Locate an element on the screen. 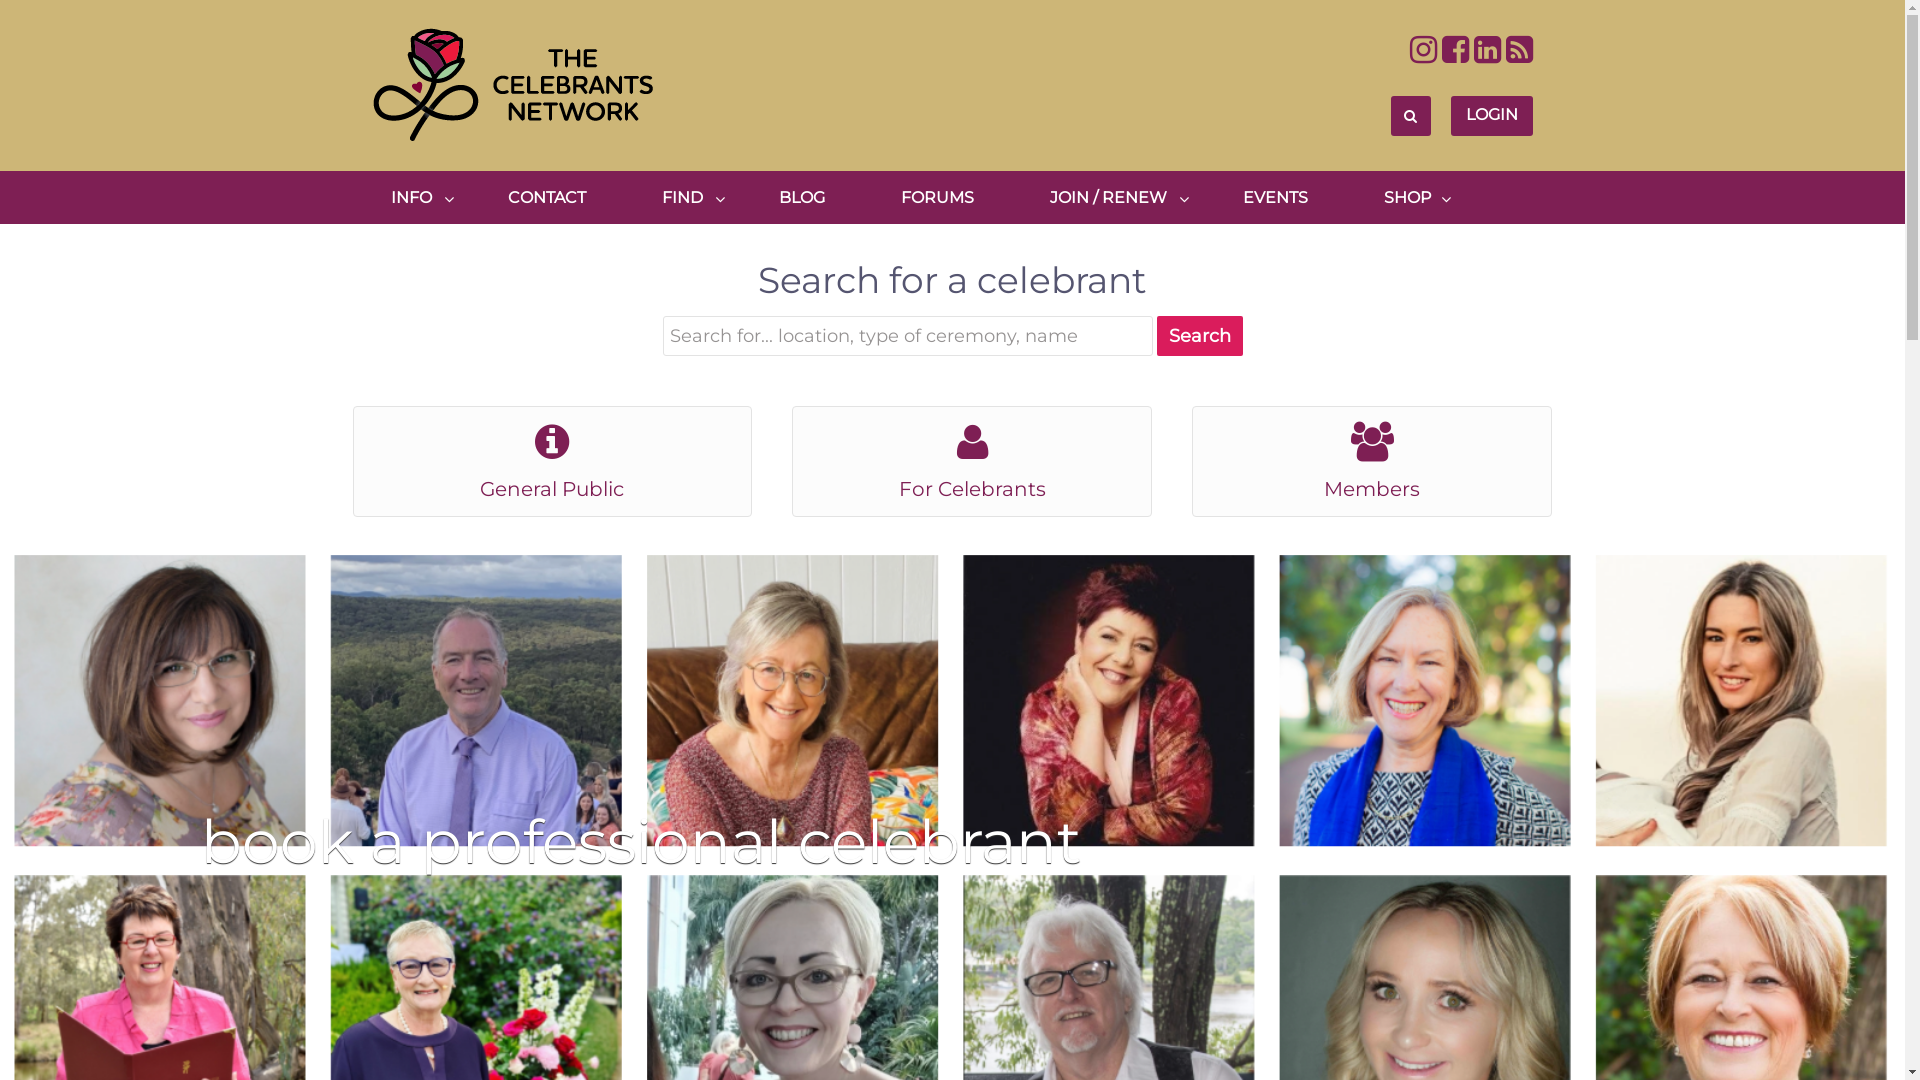 This screenshot has height=1080, width=1920. JOIN / RENEW is located at coordinates (1108, 198).